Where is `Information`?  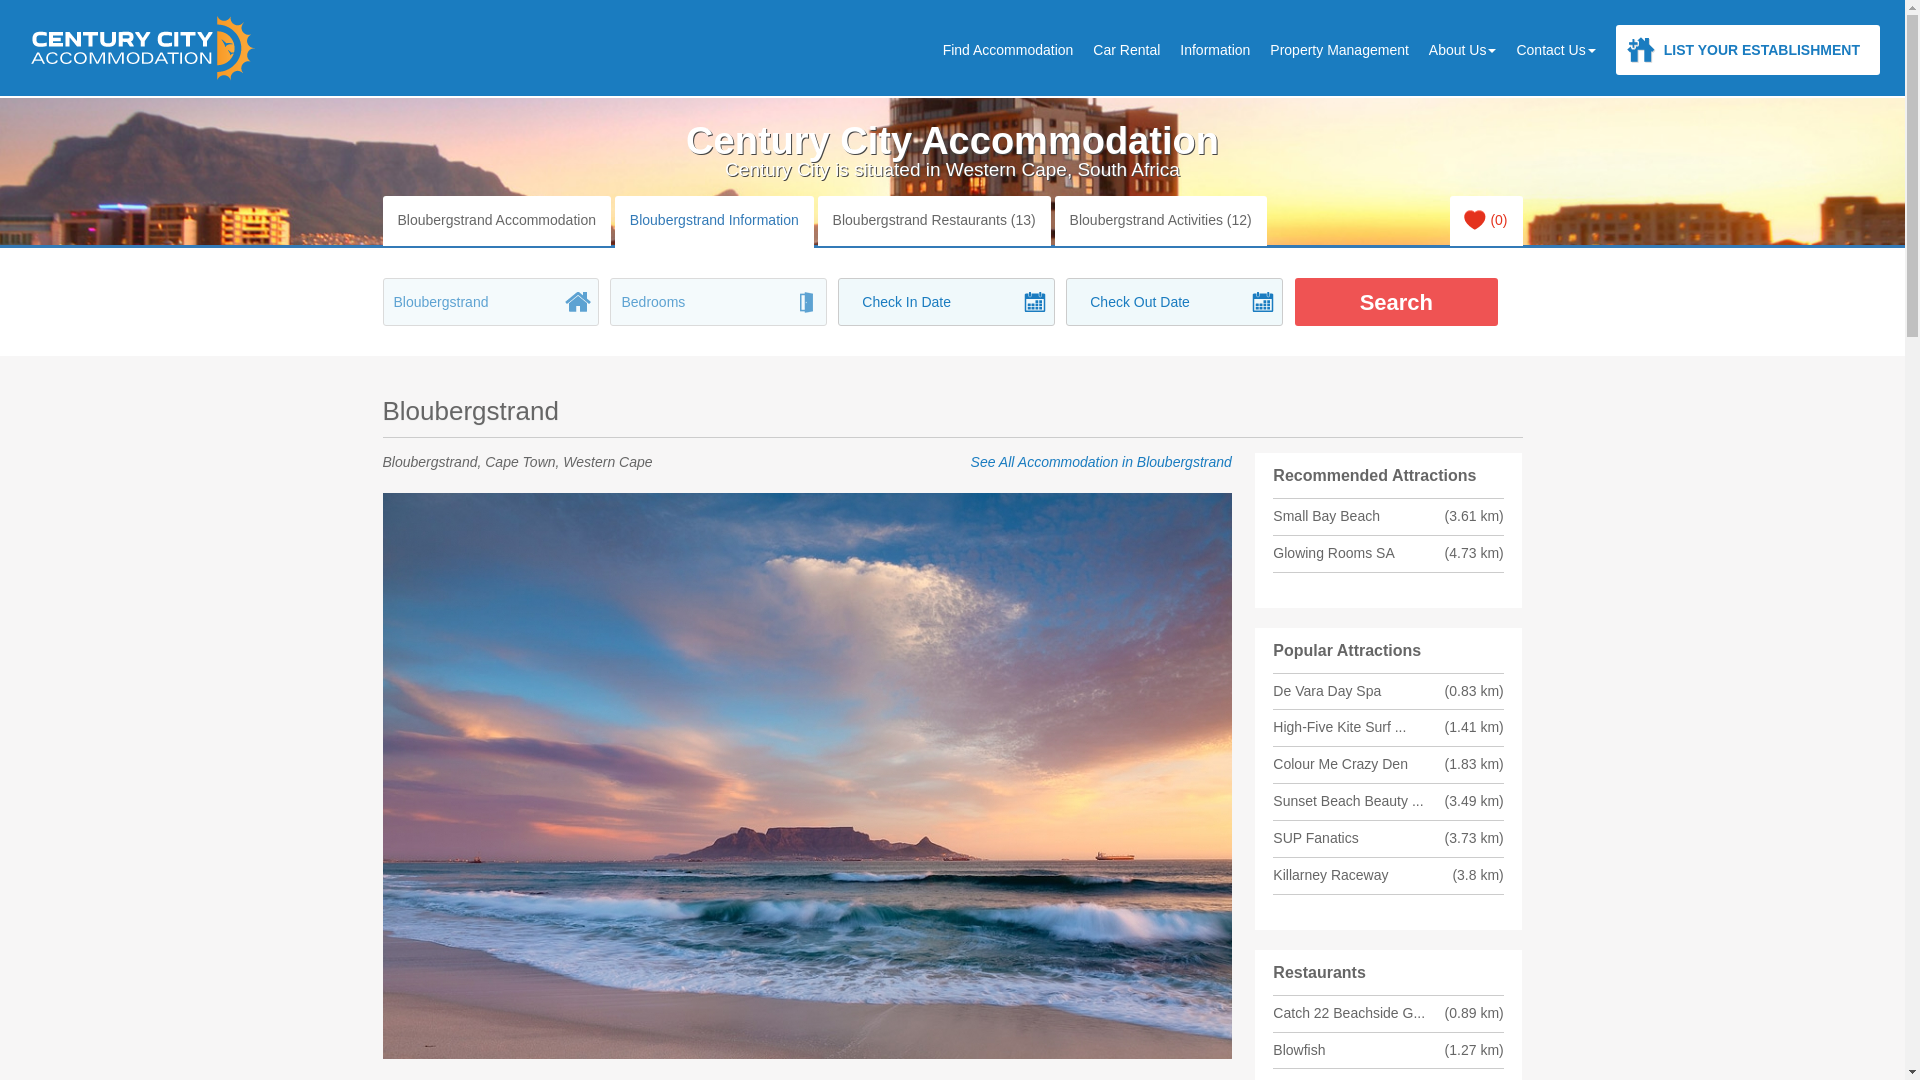 Information is located at coordinates (1214, 49).